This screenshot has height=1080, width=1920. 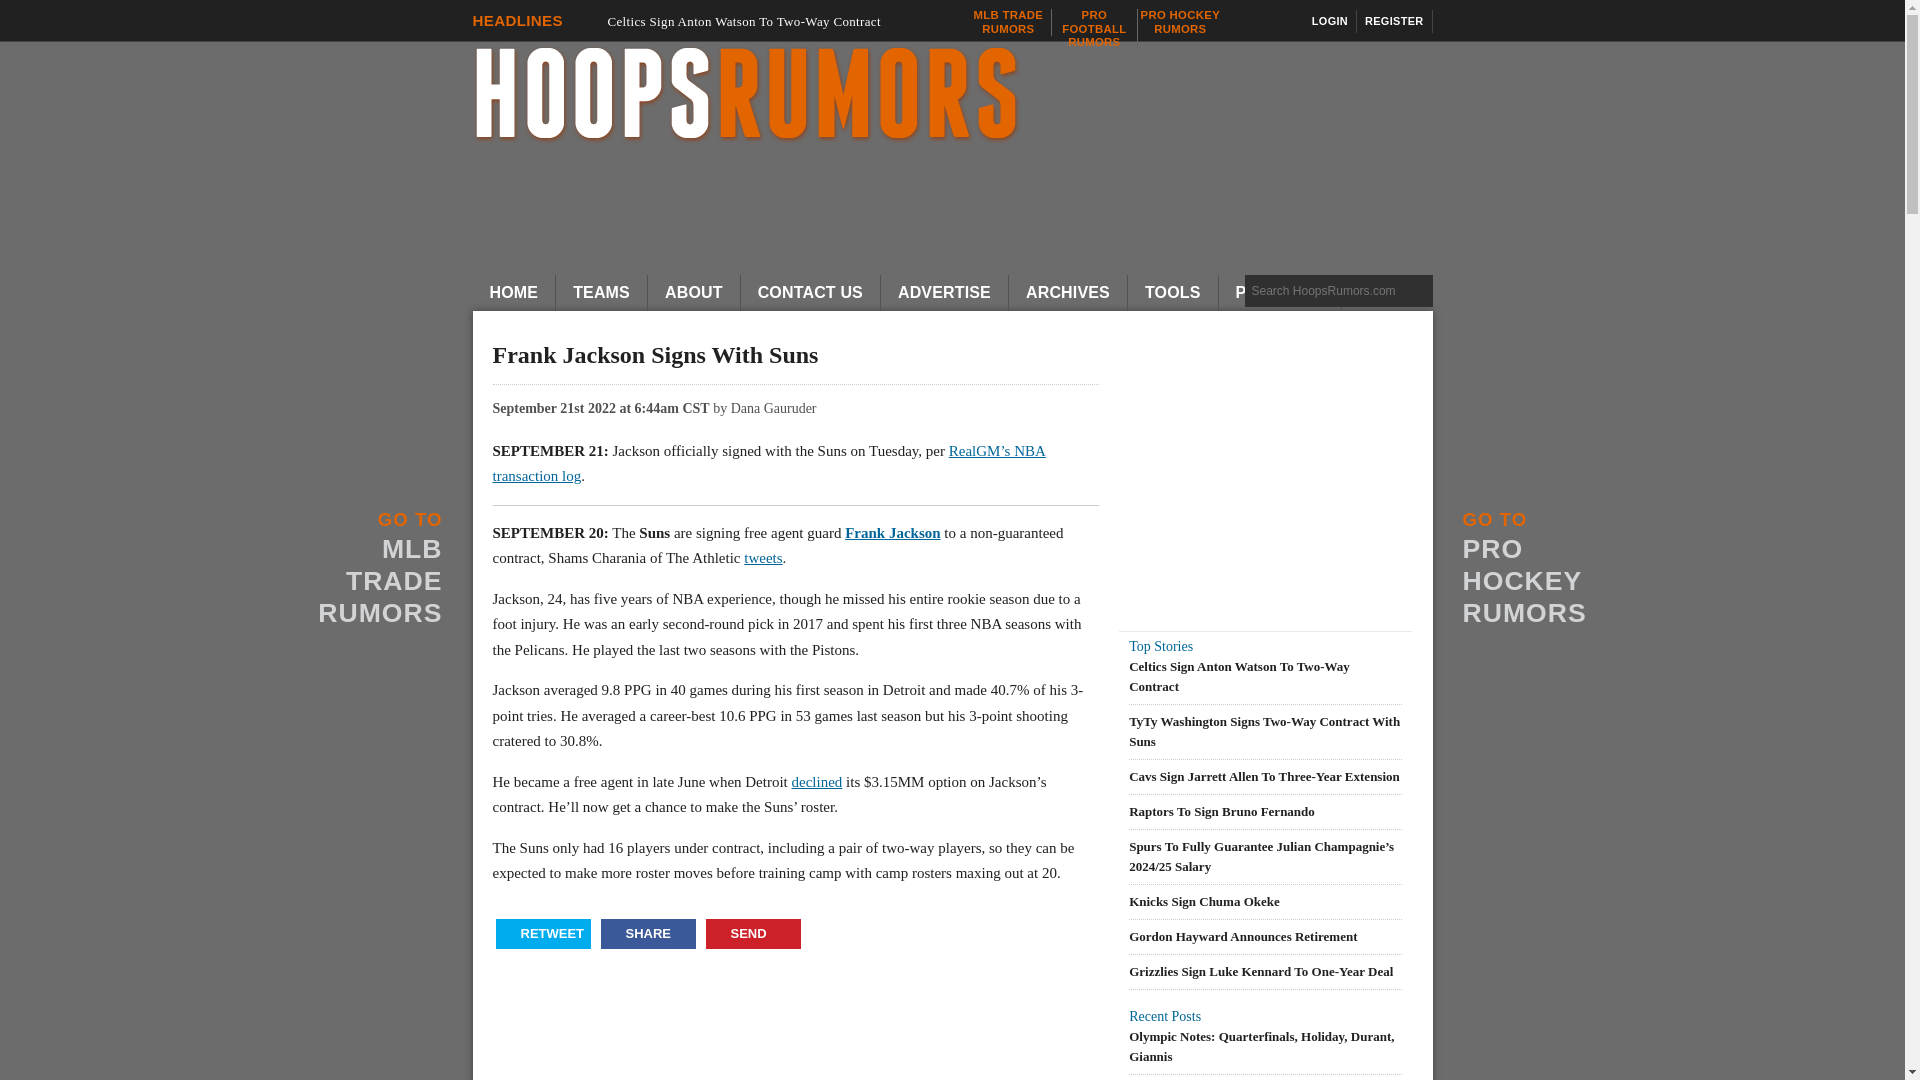 I want to click on Search, so click(x=1094, y=28).